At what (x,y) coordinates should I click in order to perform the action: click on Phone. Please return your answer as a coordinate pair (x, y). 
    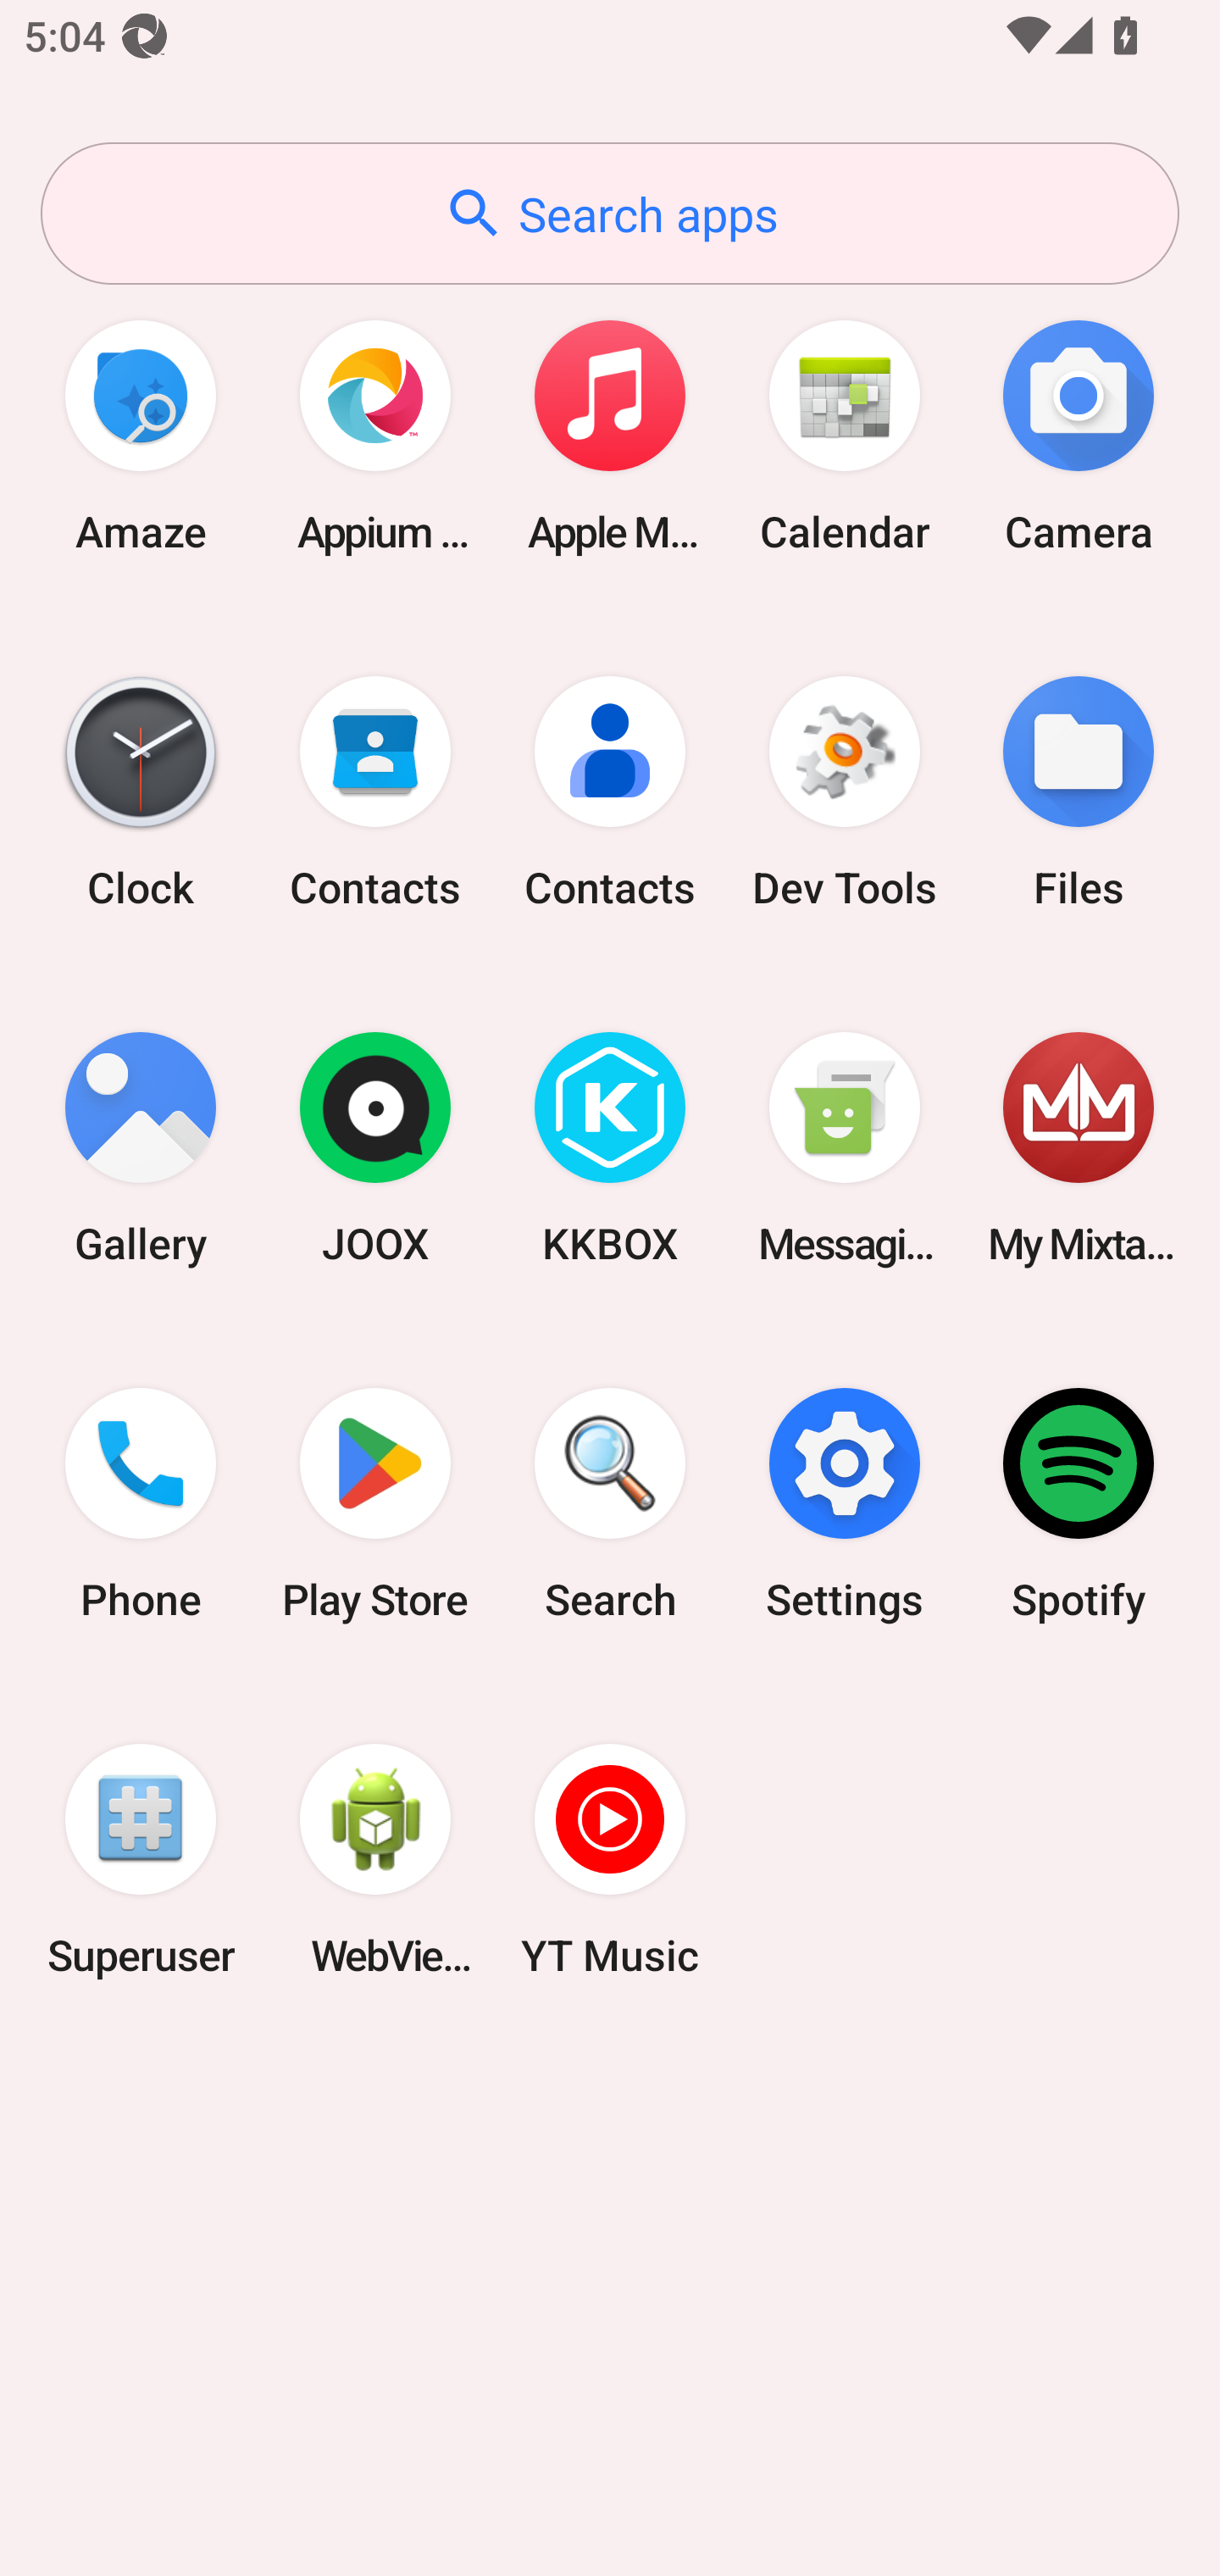
    Looking at the image, I should click on (141, 1504).